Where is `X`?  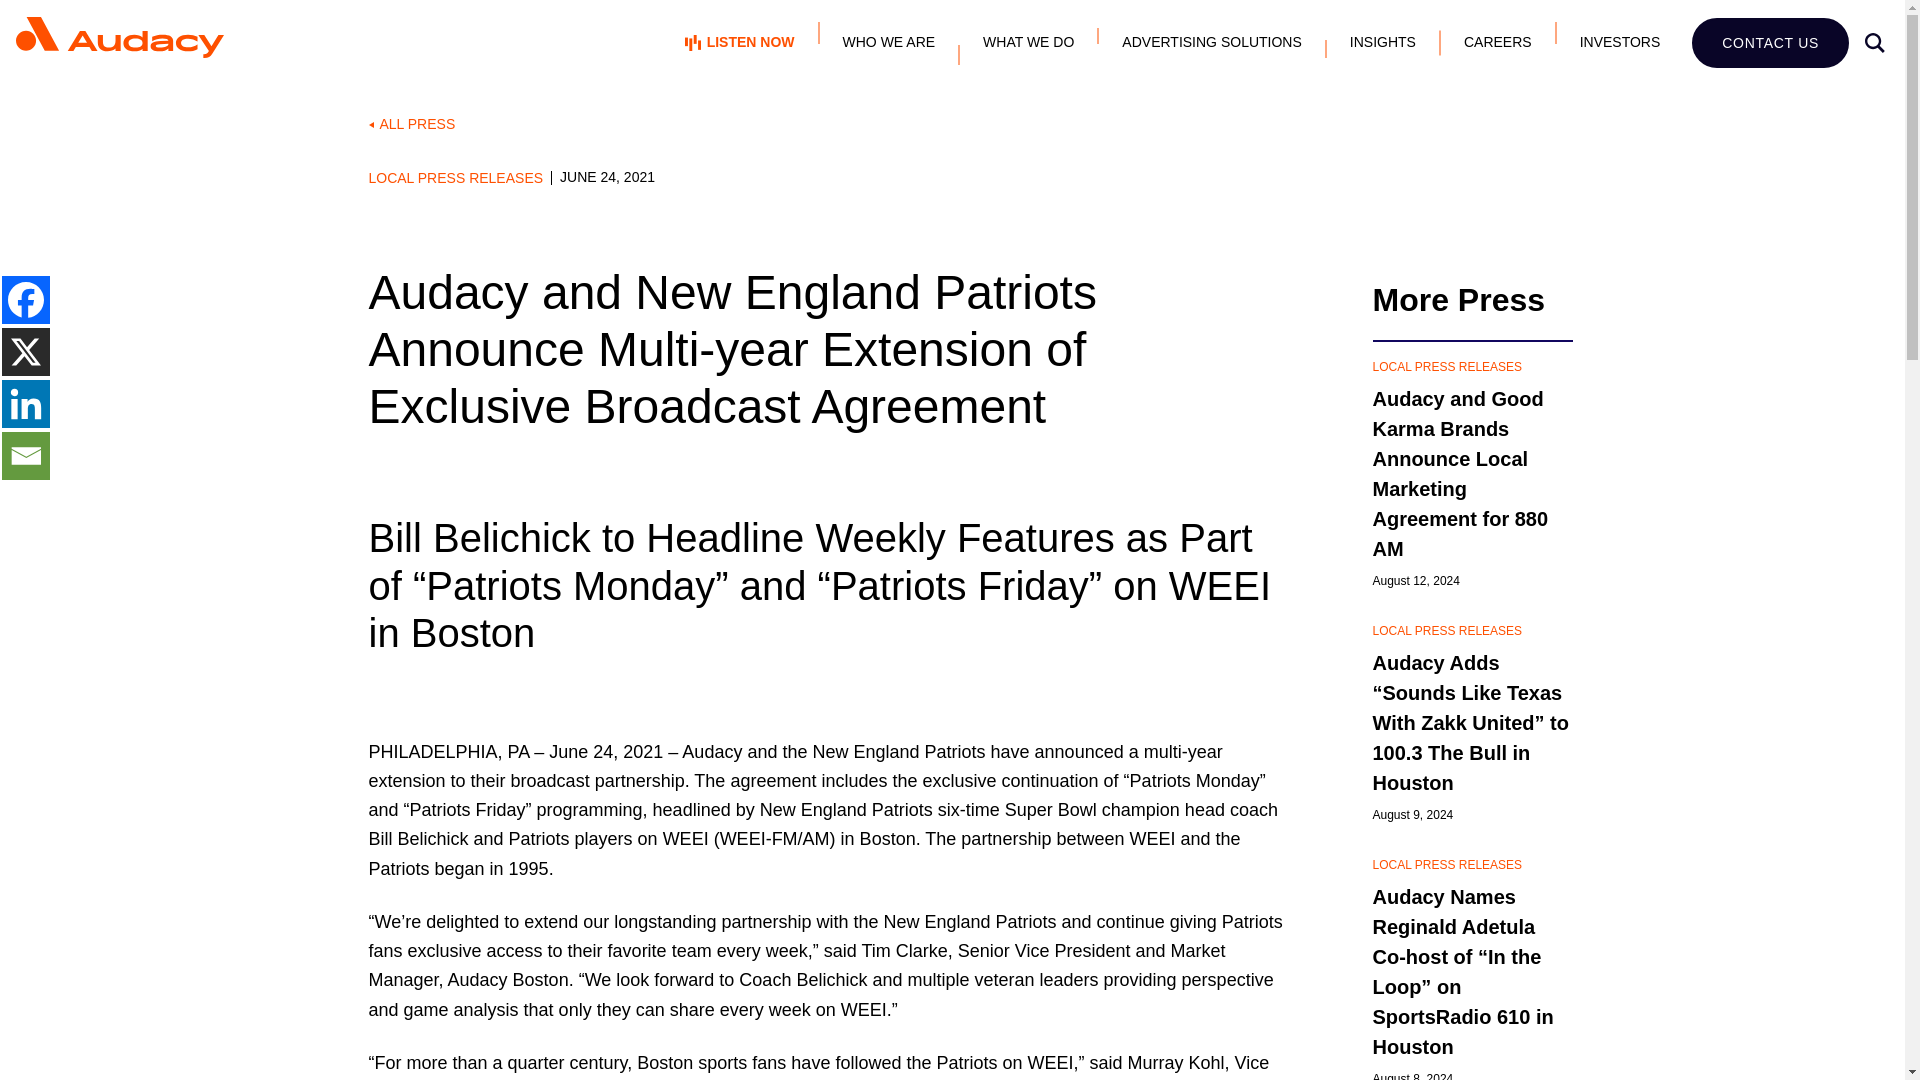
X is located at coordinates (25, 352).